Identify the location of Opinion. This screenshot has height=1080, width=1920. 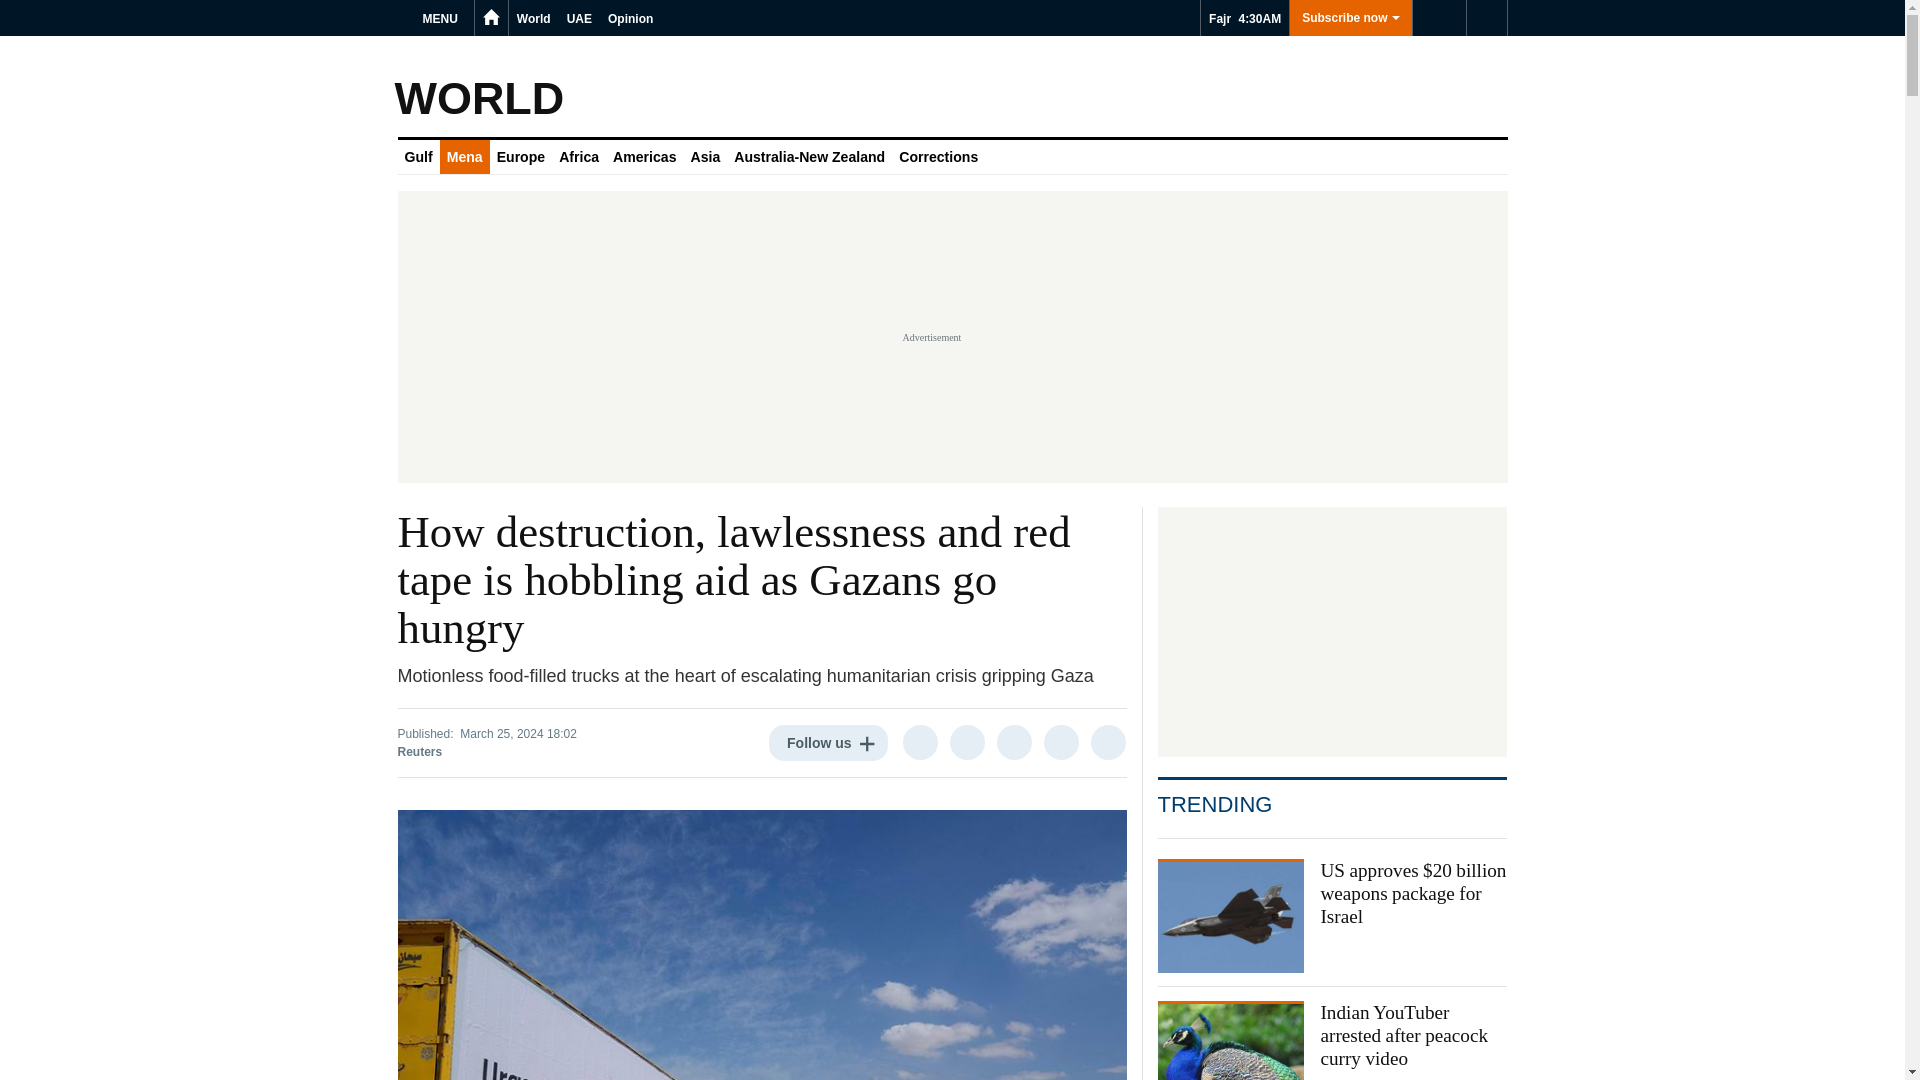
(630, 18).